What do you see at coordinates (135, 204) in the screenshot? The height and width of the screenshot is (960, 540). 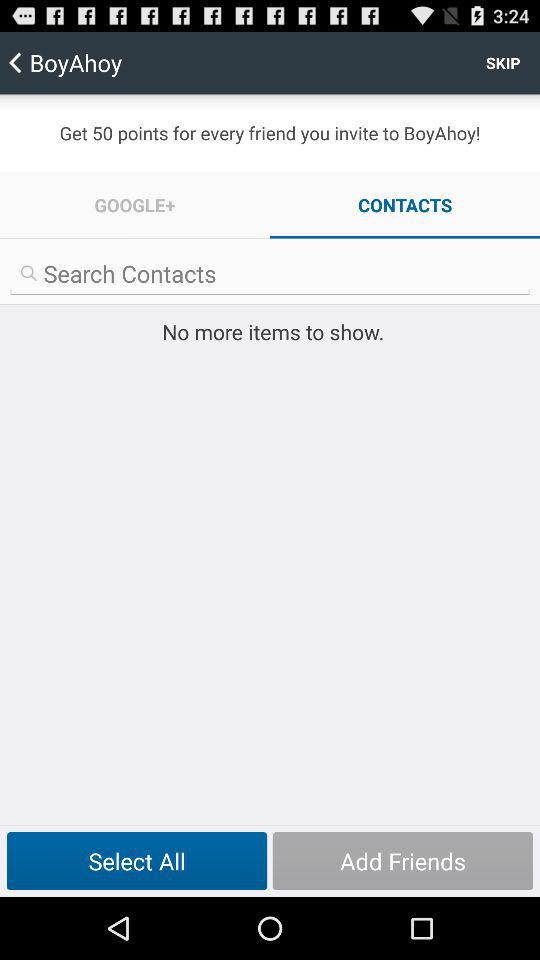 I see `tap icon to the left of contacts` at bounding box center [135, 204].